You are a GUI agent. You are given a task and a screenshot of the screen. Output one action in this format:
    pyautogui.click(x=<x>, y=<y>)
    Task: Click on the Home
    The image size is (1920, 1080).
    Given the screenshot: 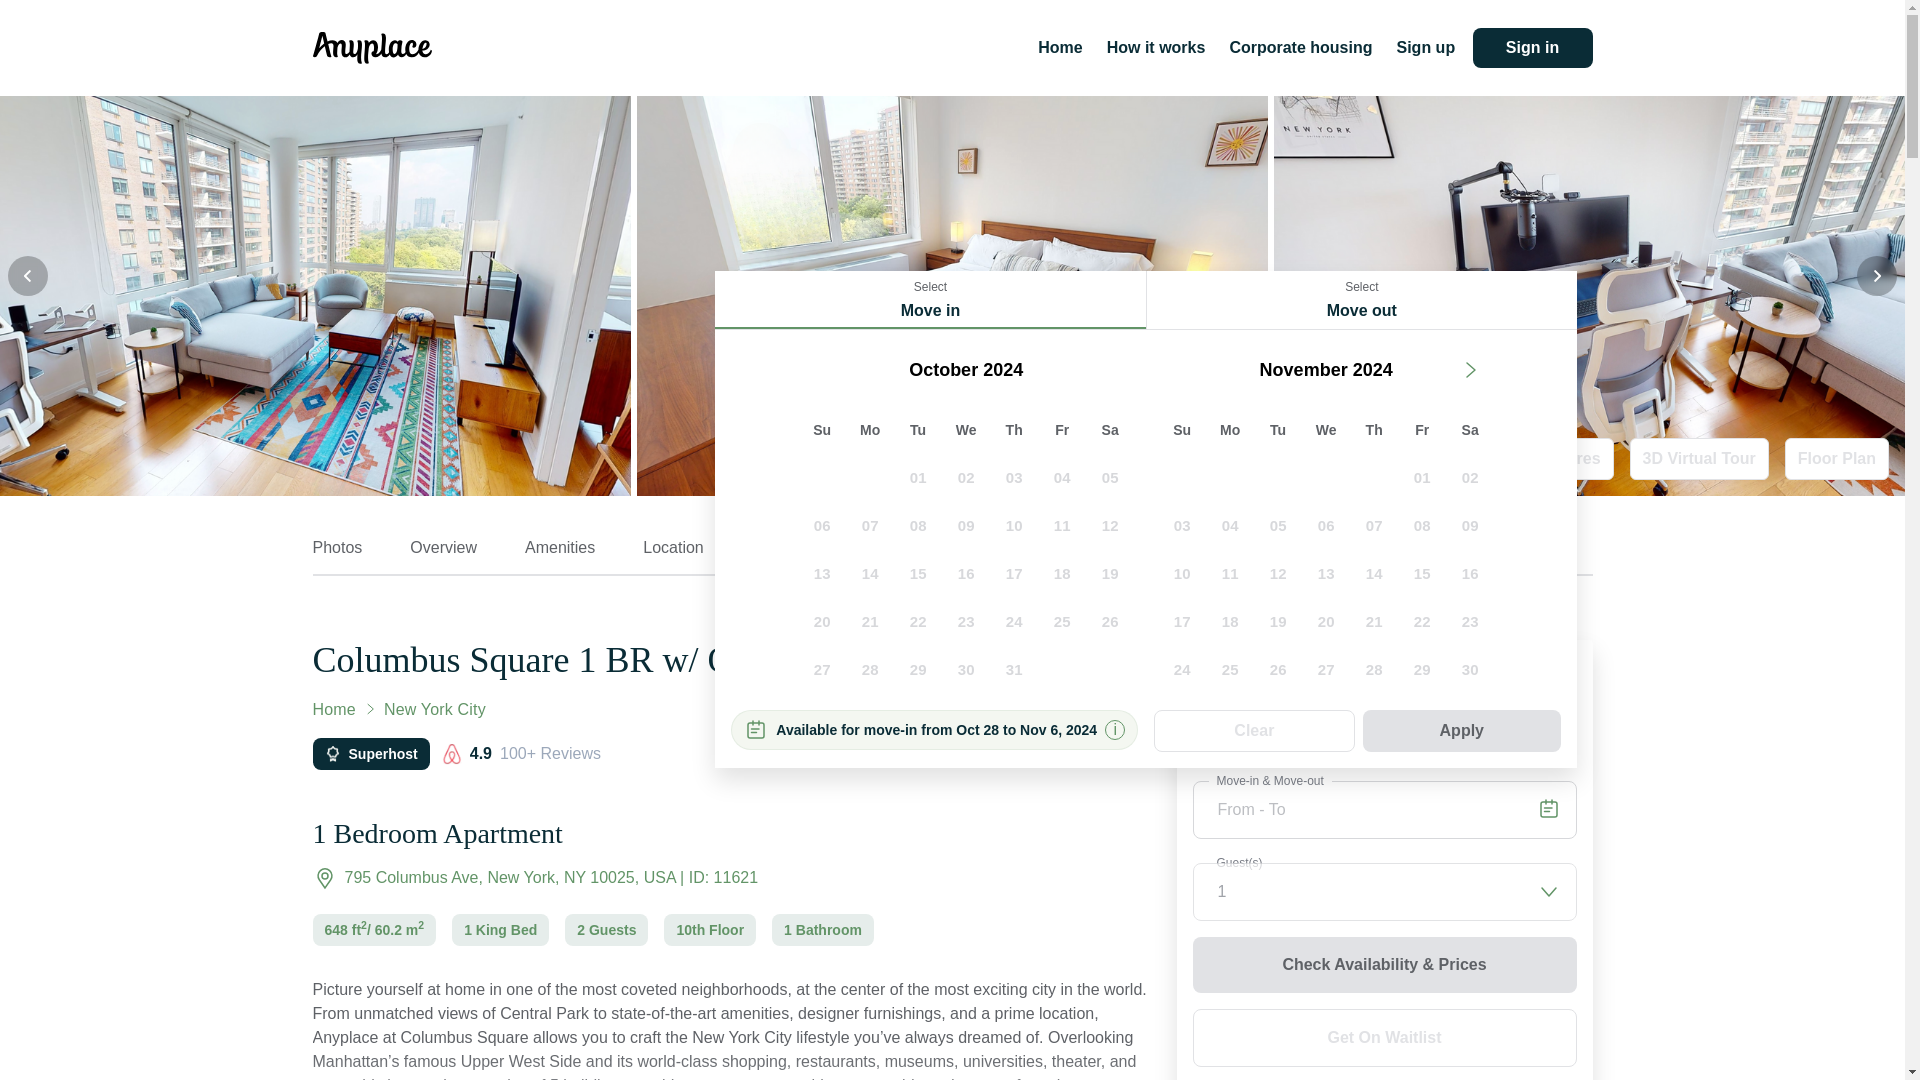 What is the action you would take?
    pyautogui.click(x=1060, y=48)
    